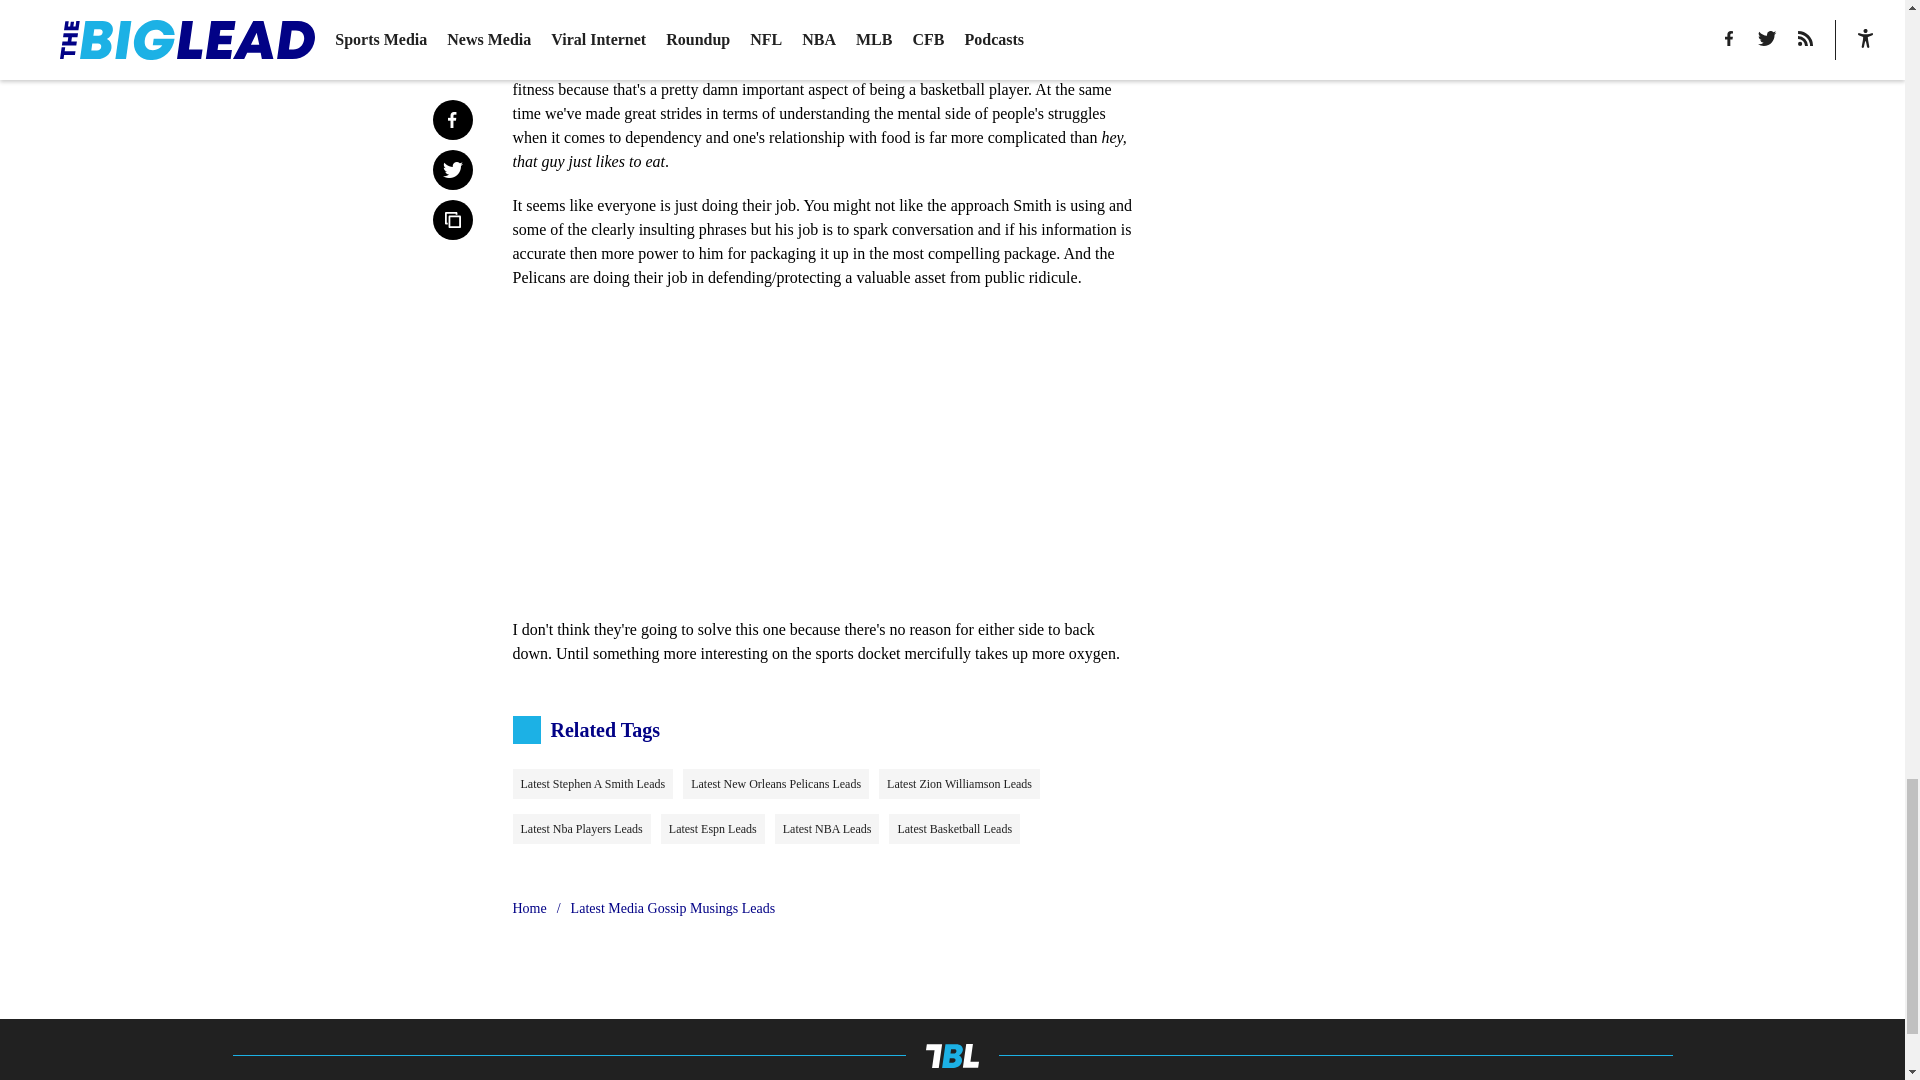  What do you see at coordinates (592, 784) in the screenshot?
I see `Latest Stephen A Smith Leads` at bounding box center [592, 784].